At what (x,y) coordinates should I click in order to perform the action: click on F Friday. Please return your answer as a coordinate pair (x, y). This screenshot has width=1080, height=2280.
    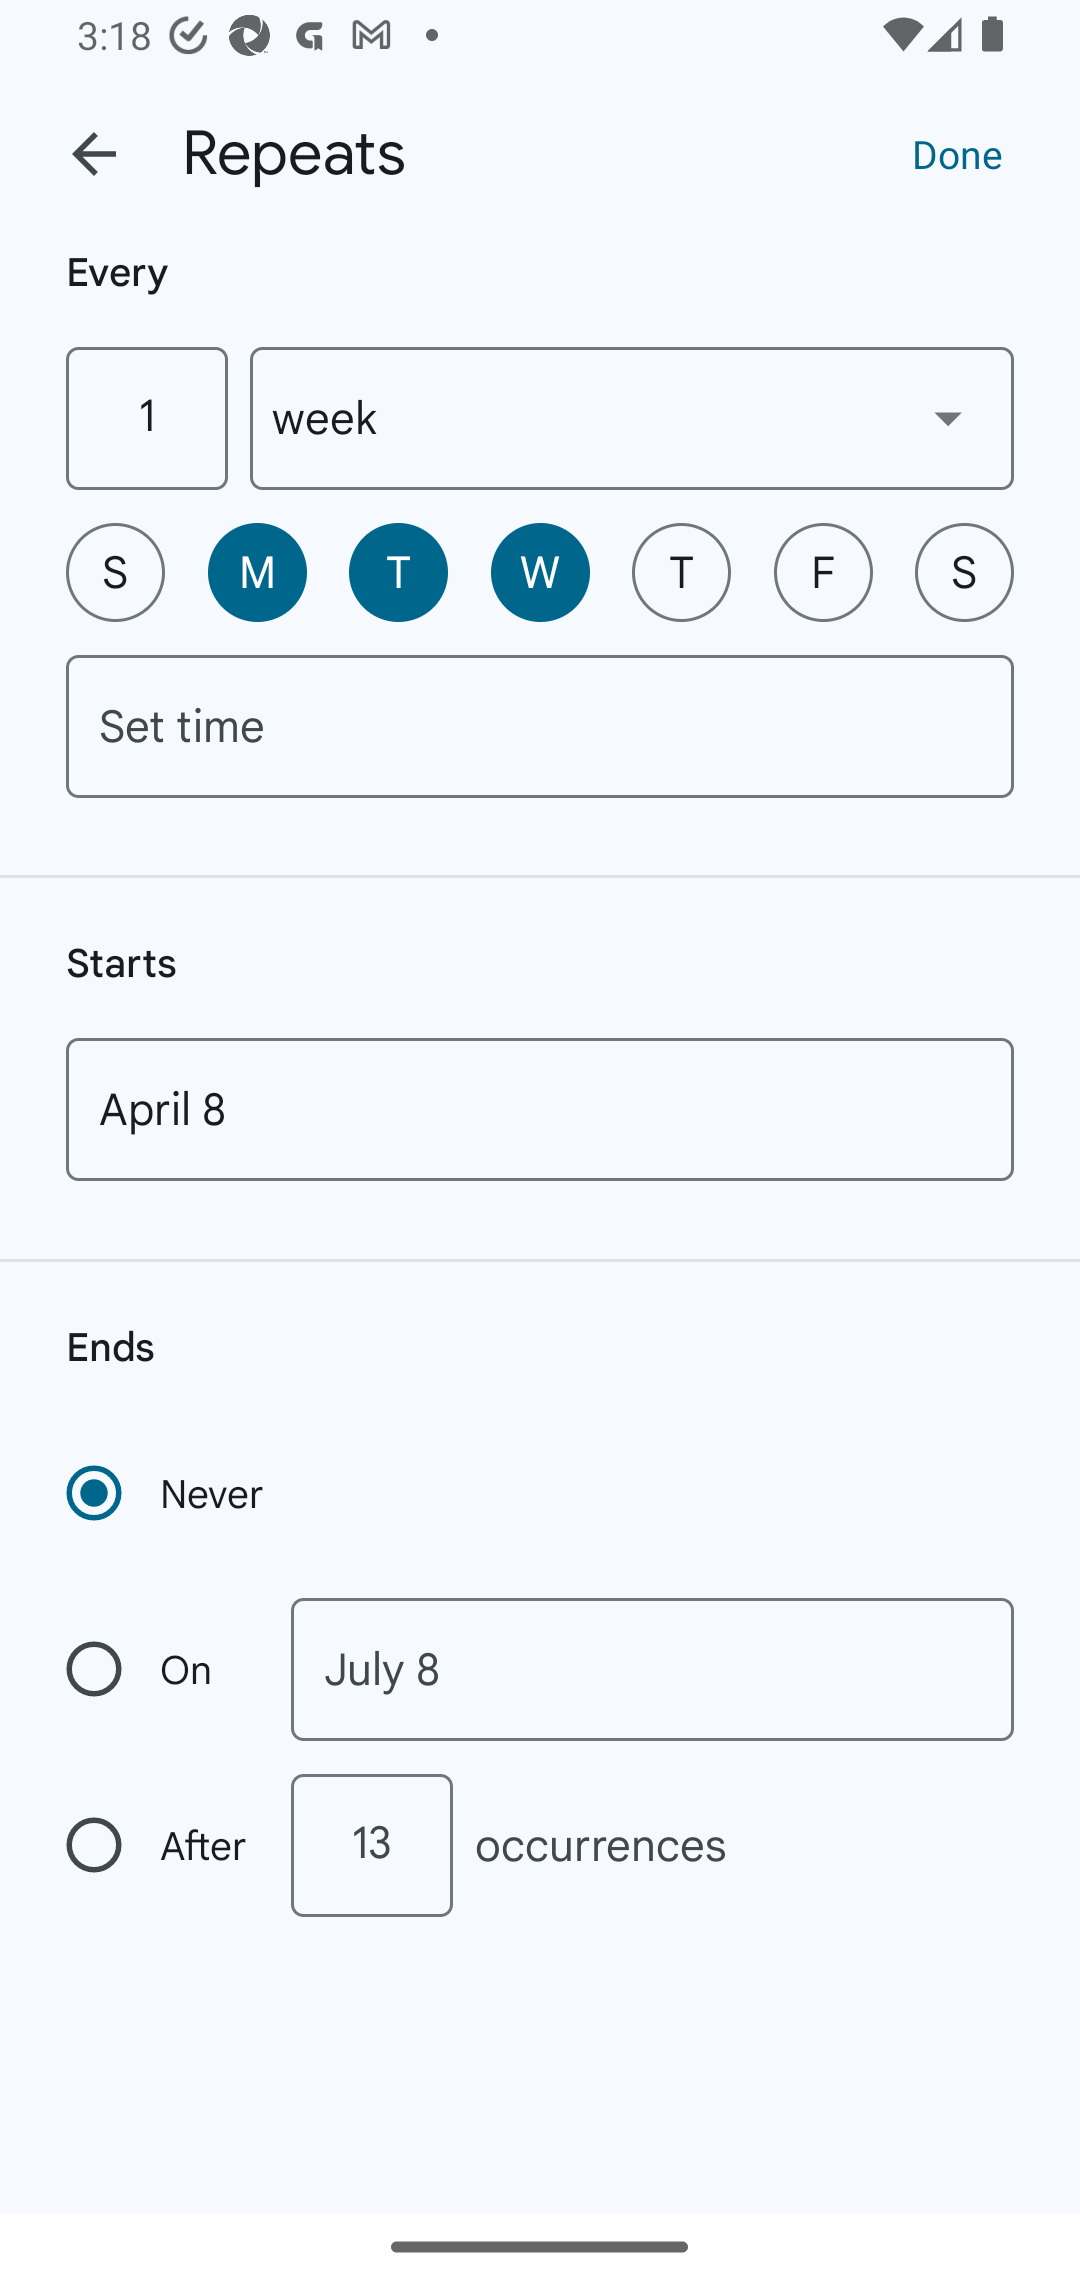
    Looking at the image, I should click on (823, 572).